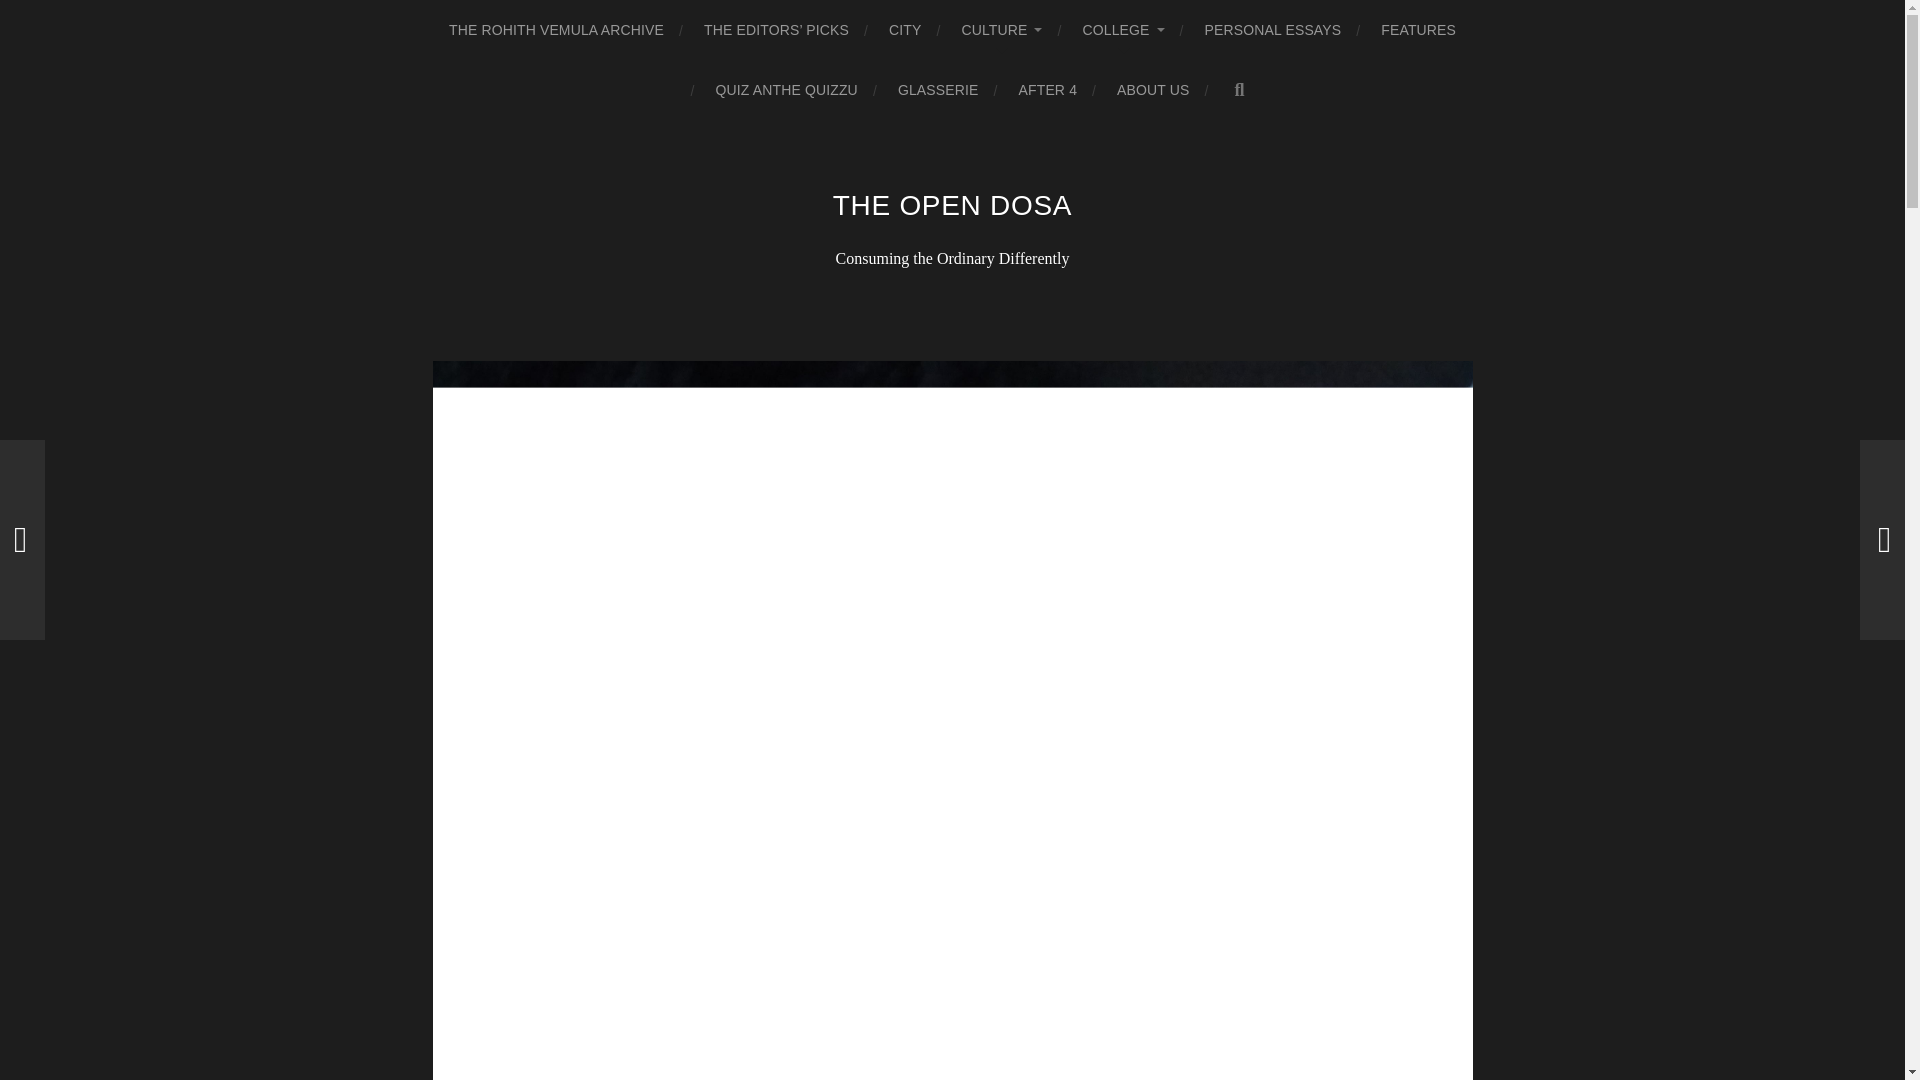  What do you see at coordinates (1002, 30) in the screenshot?
I see `CULTURE` at bounding box center [1002, 30].